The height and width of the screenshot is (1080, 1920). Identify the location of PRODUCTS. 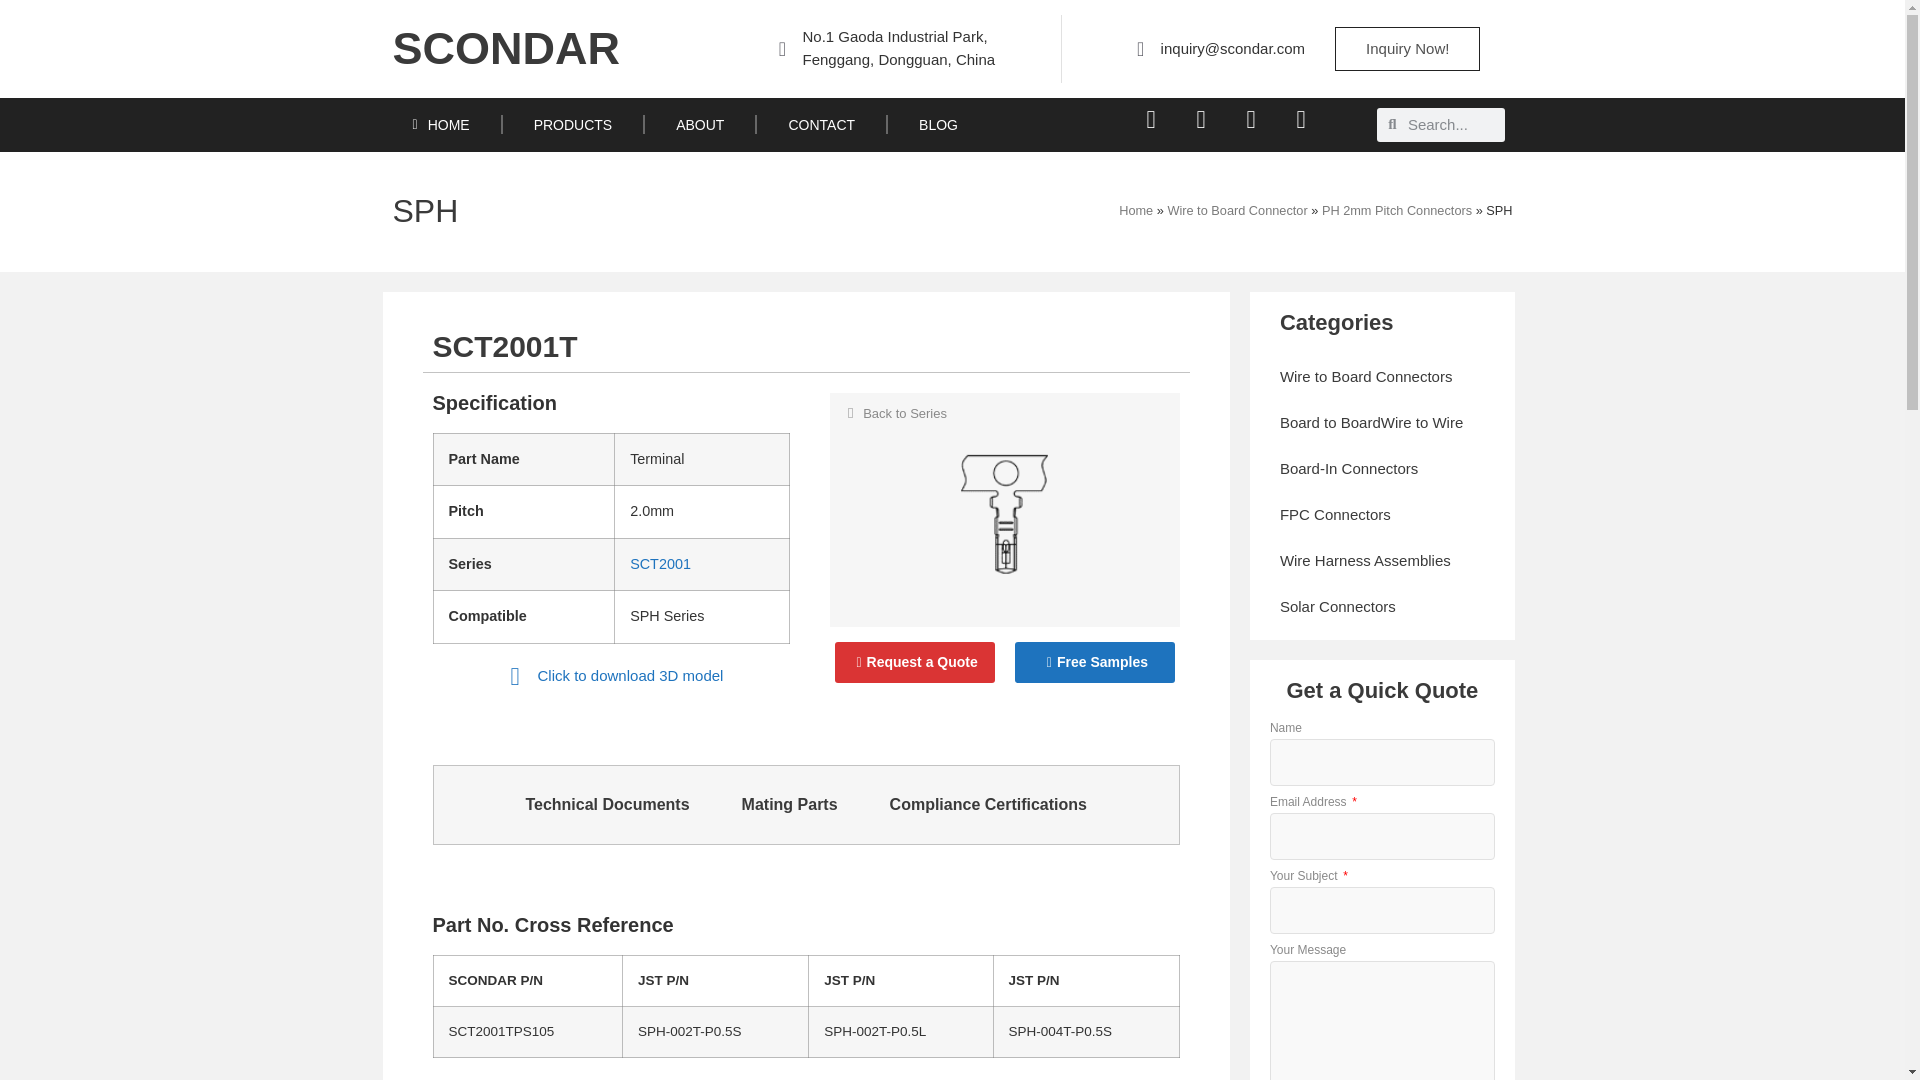
(573, 125).